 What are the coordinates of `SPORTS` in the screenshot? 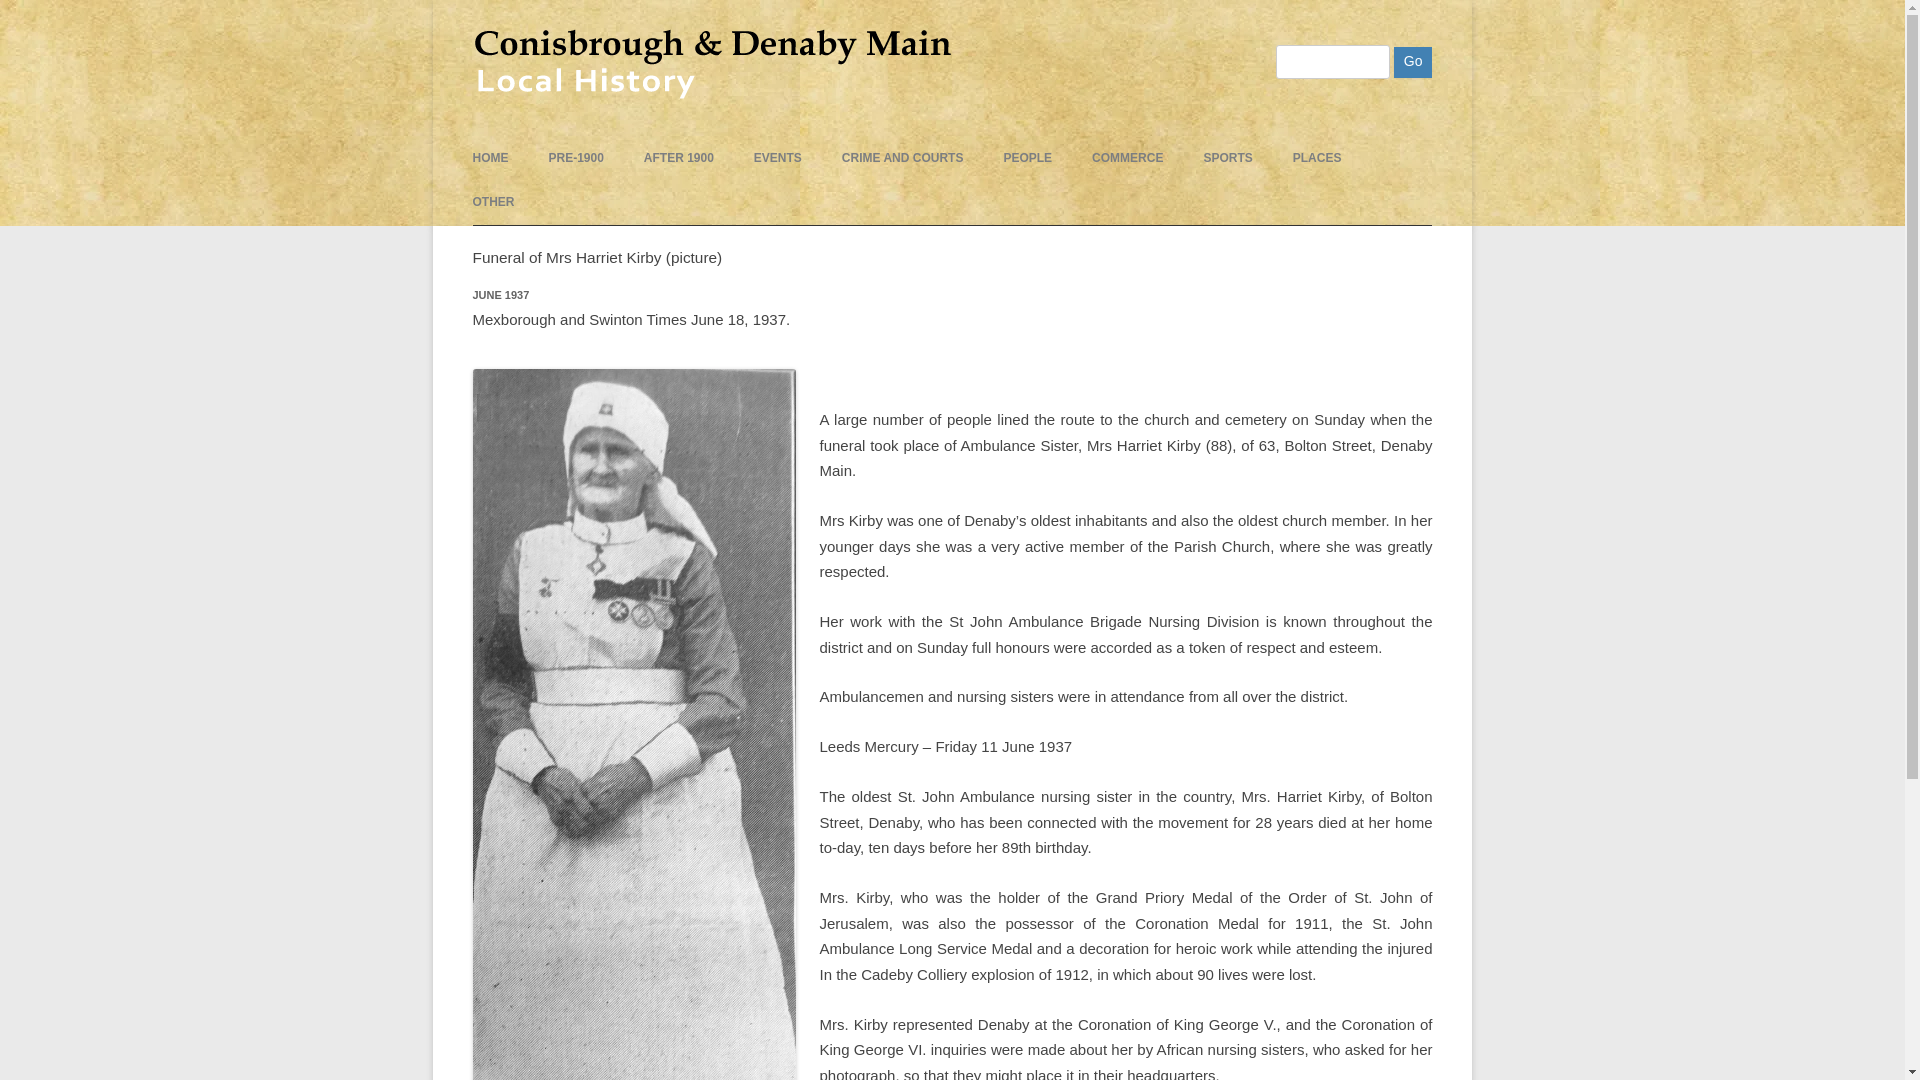 It's located at (1227, 158).